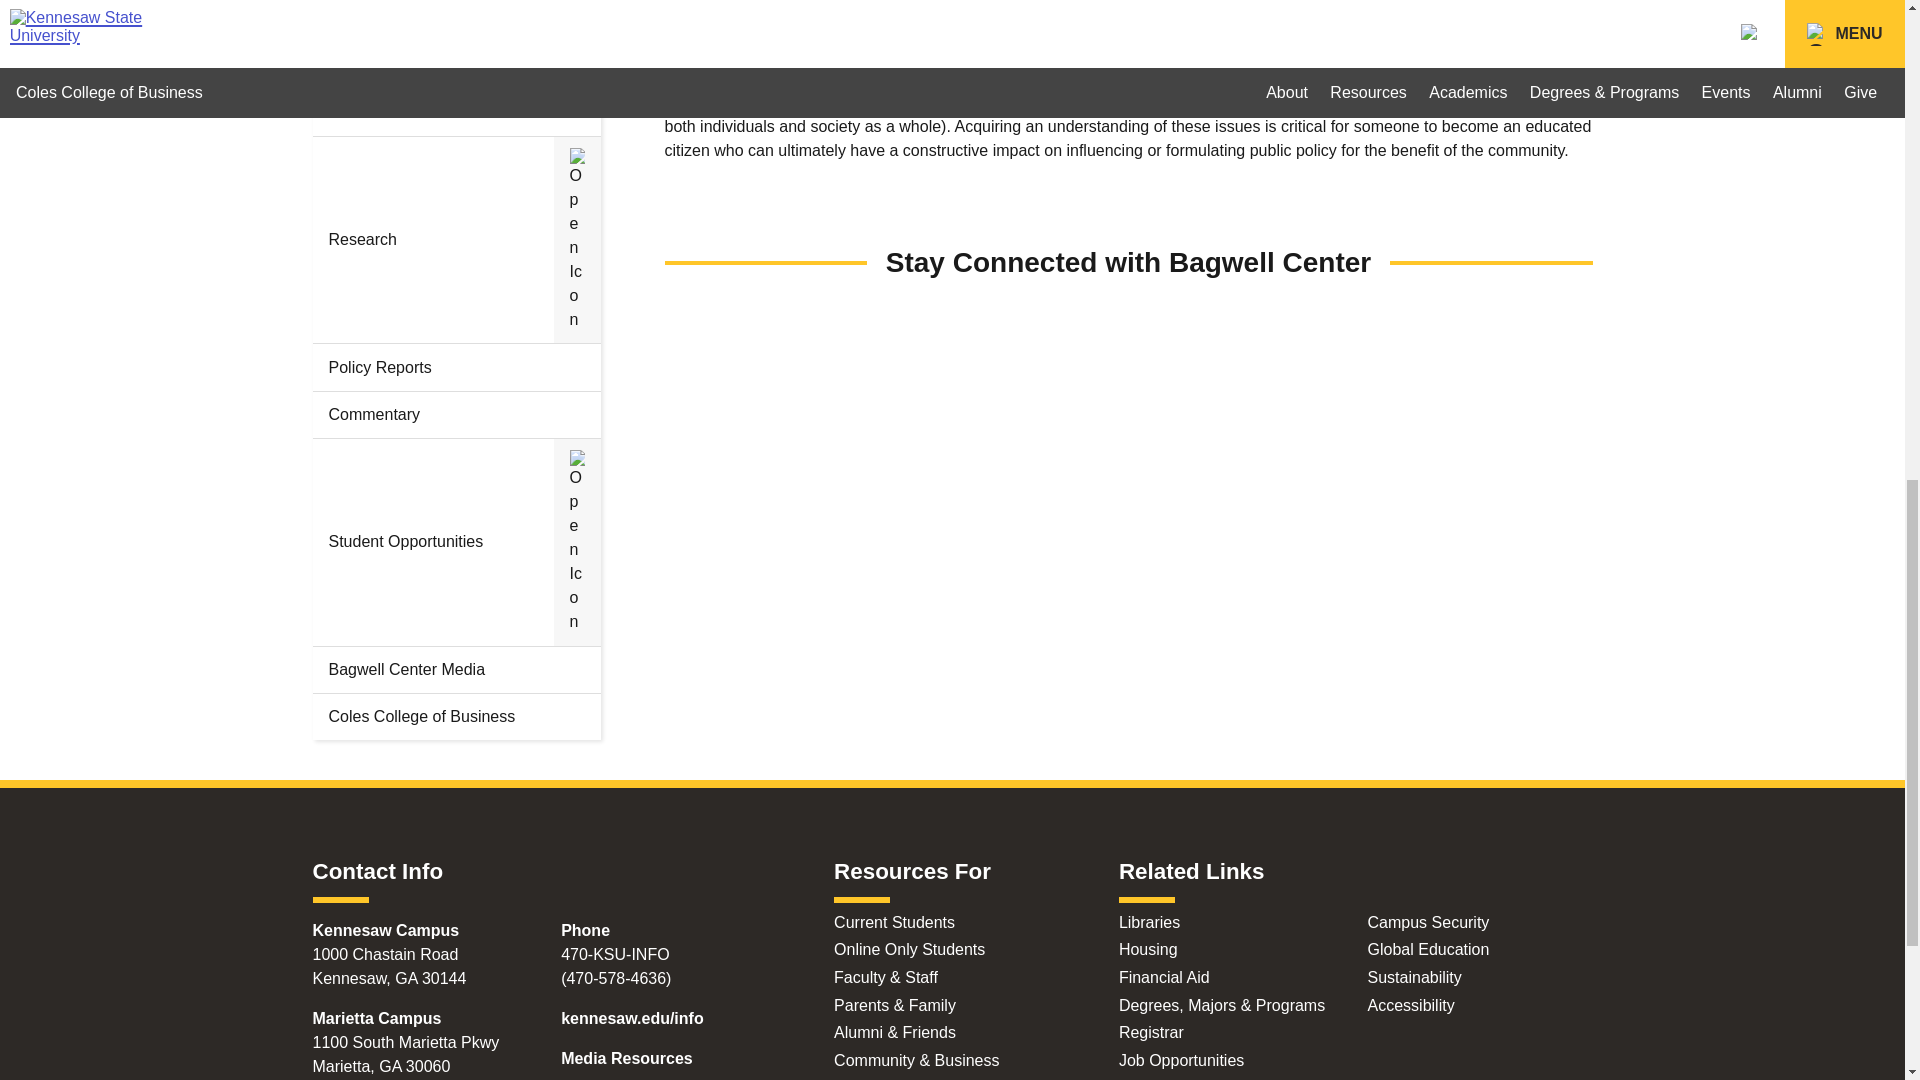 Image resolution: width=1920 pixels, height=1080 pixels. What do you see at coordinates (1128, 330) in the screenshot?
I see `Instagram` at bounding box center [1128, 330].